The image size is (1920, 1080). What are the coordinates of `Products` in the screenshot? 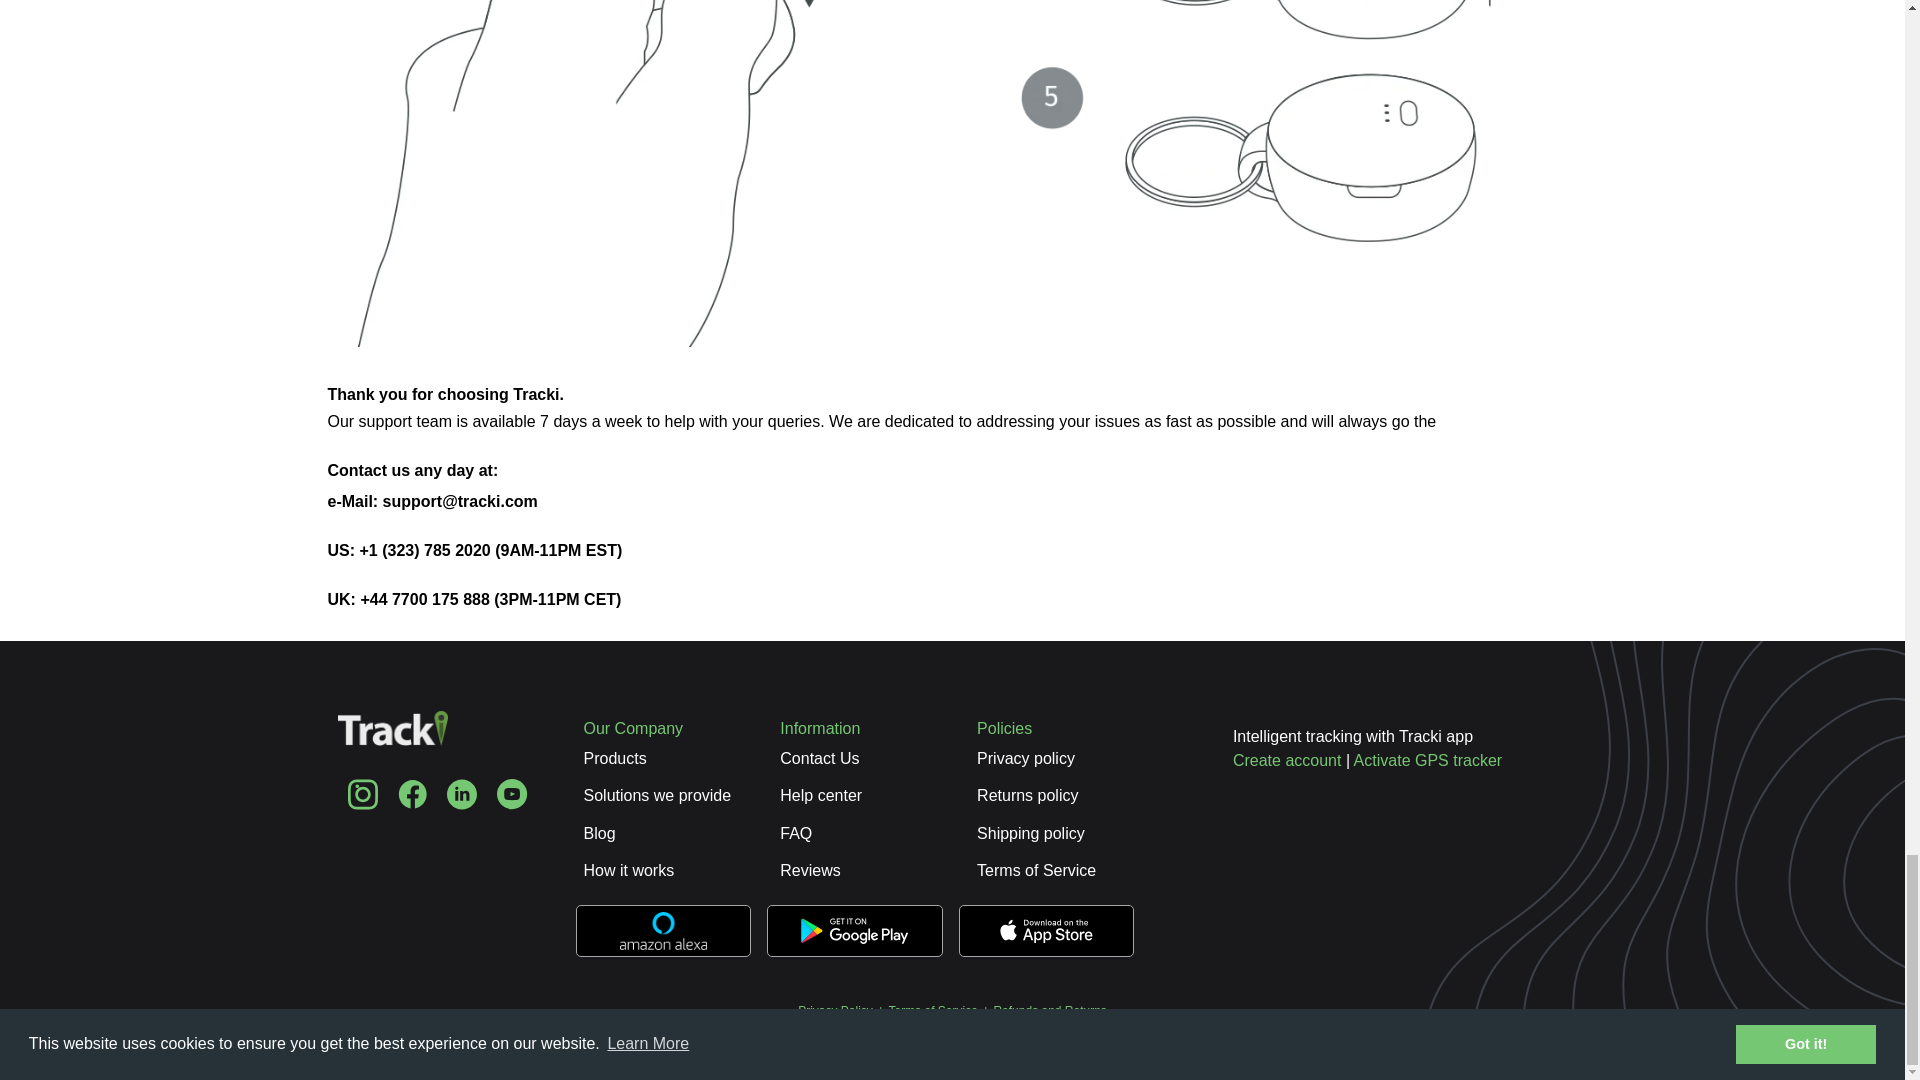 It's located at (615, 758).